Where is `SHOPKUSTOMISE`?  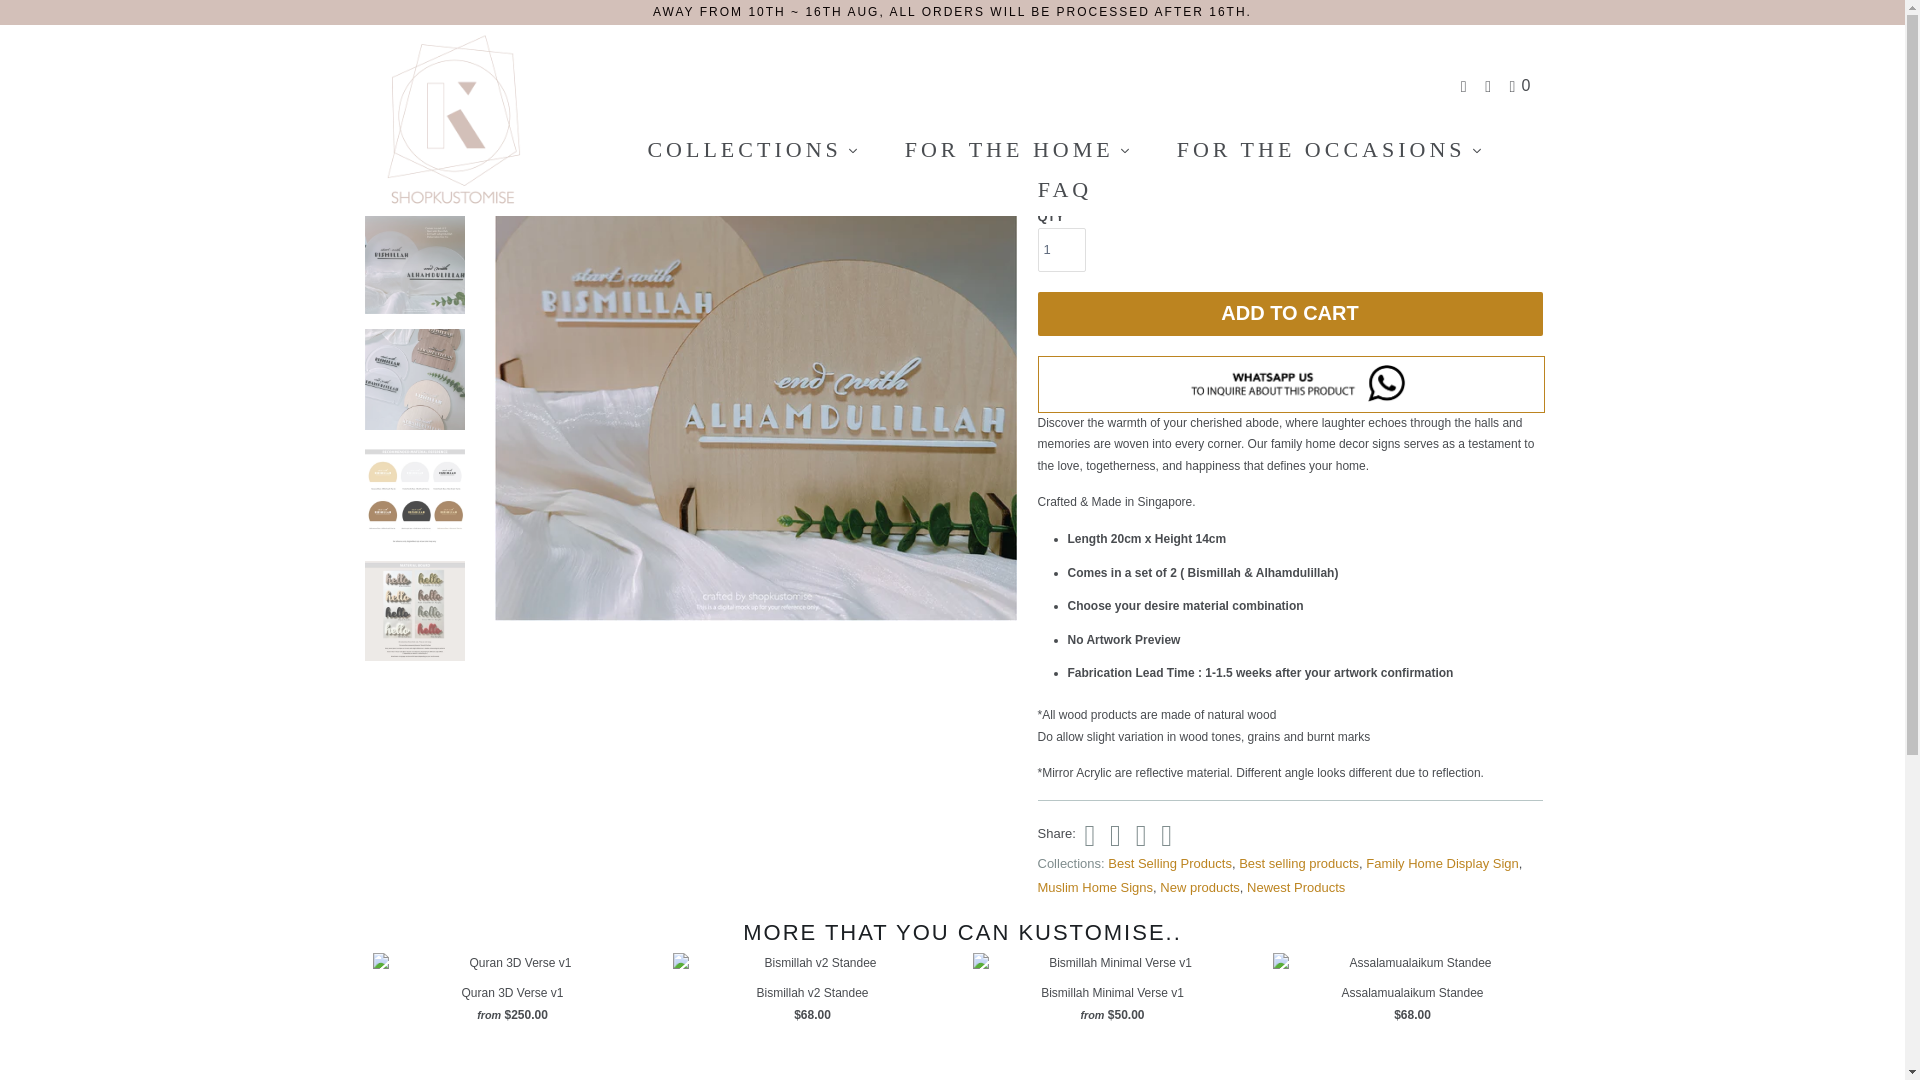
SHOPKUSTOMISE is located at coordinates (464, 120).